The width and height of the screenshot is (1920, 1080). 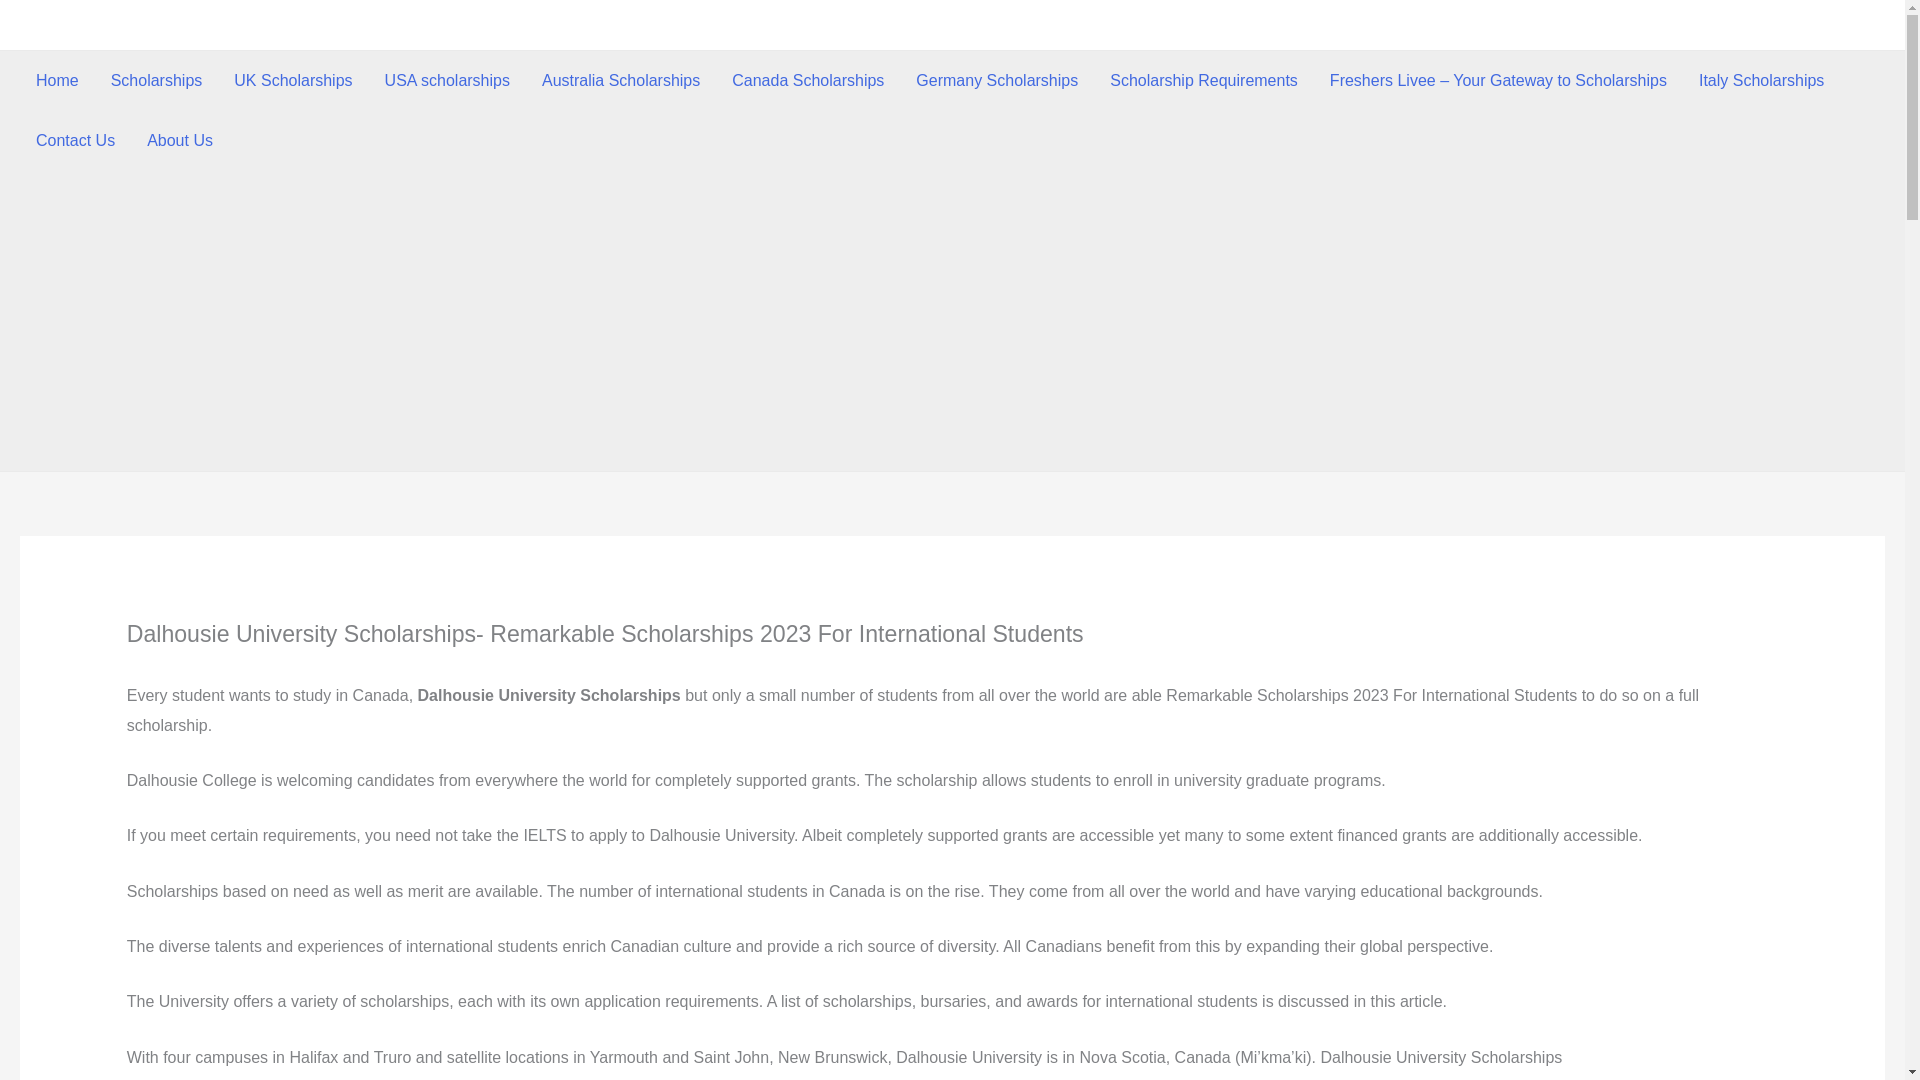 What do you see at coordinates (293, 80) in the screenshot?
I see `UK Scholarships` at bounding box center [293, 80].